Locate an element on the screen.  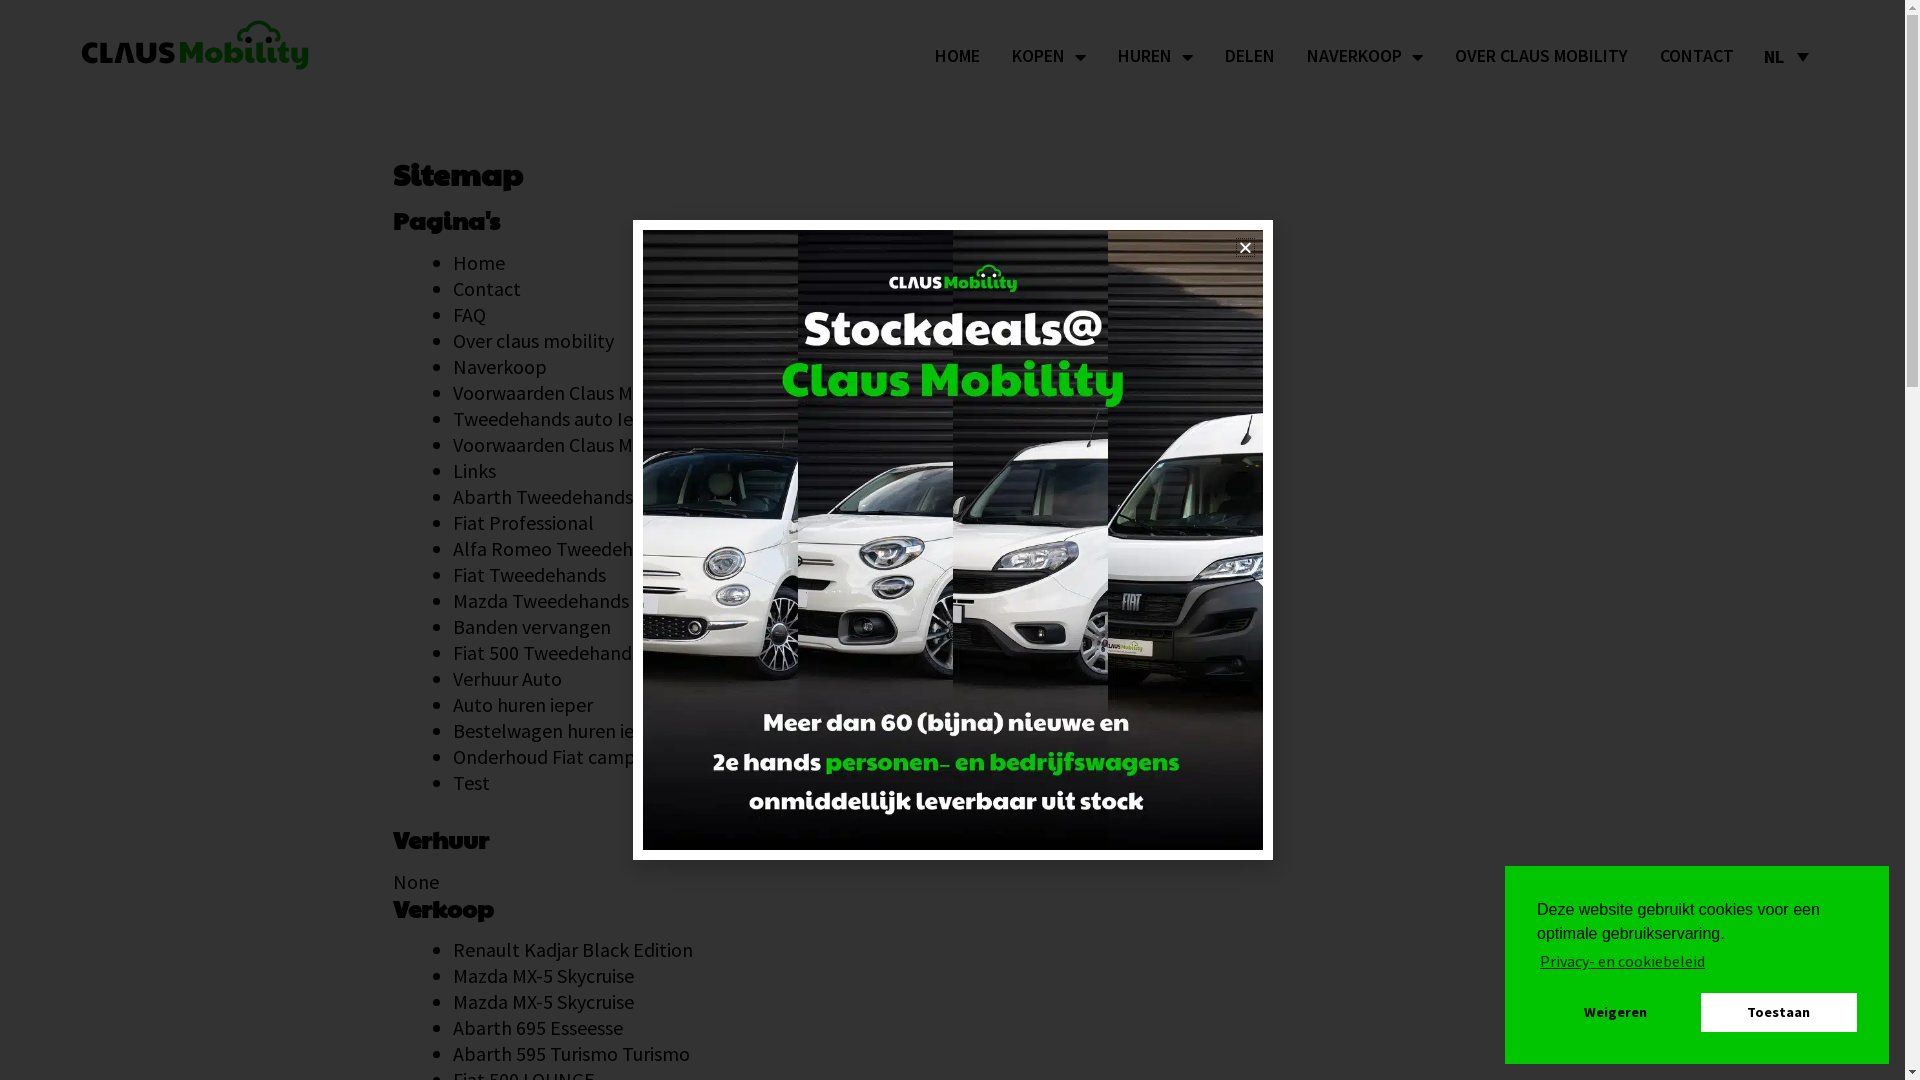
Mazda MX-5 Skycruise is located at coordinates (542, 1002).